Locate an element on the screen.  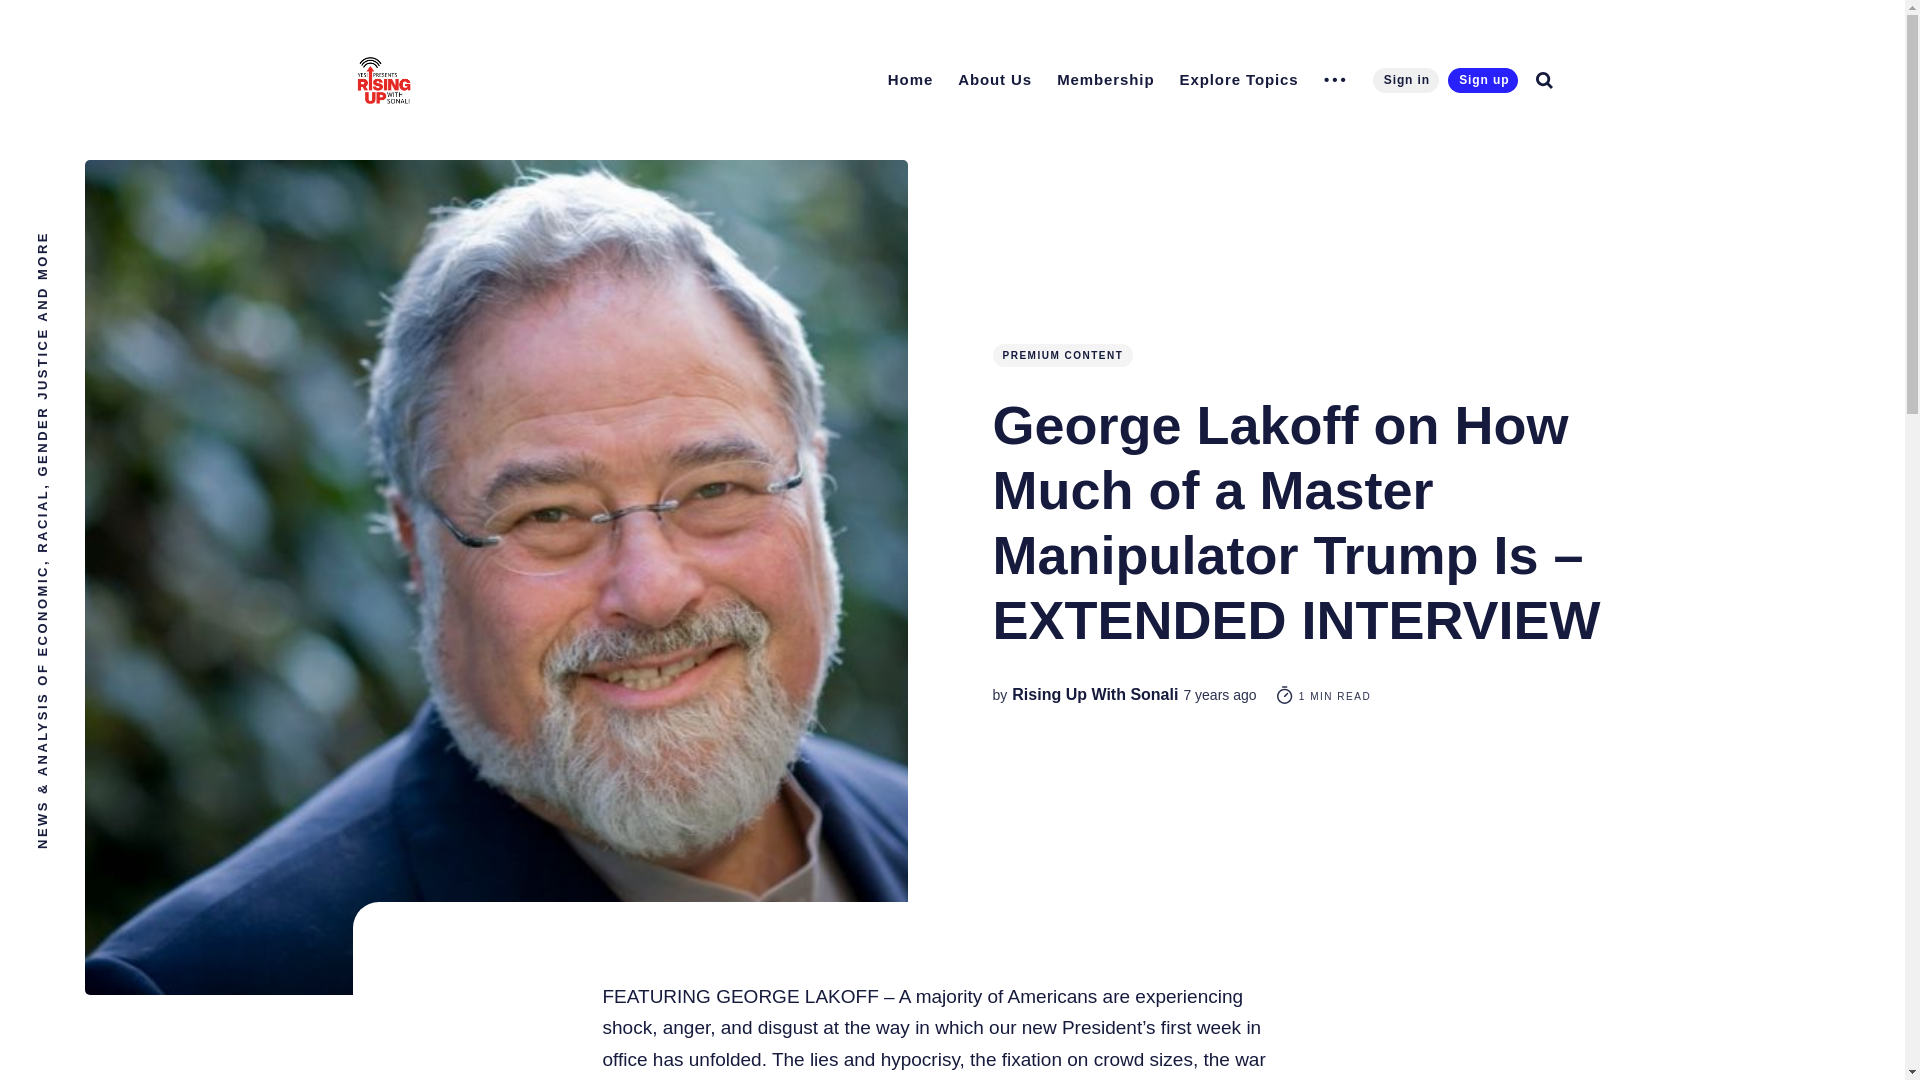
Explore Topics is located at coordinates (1239, 79).